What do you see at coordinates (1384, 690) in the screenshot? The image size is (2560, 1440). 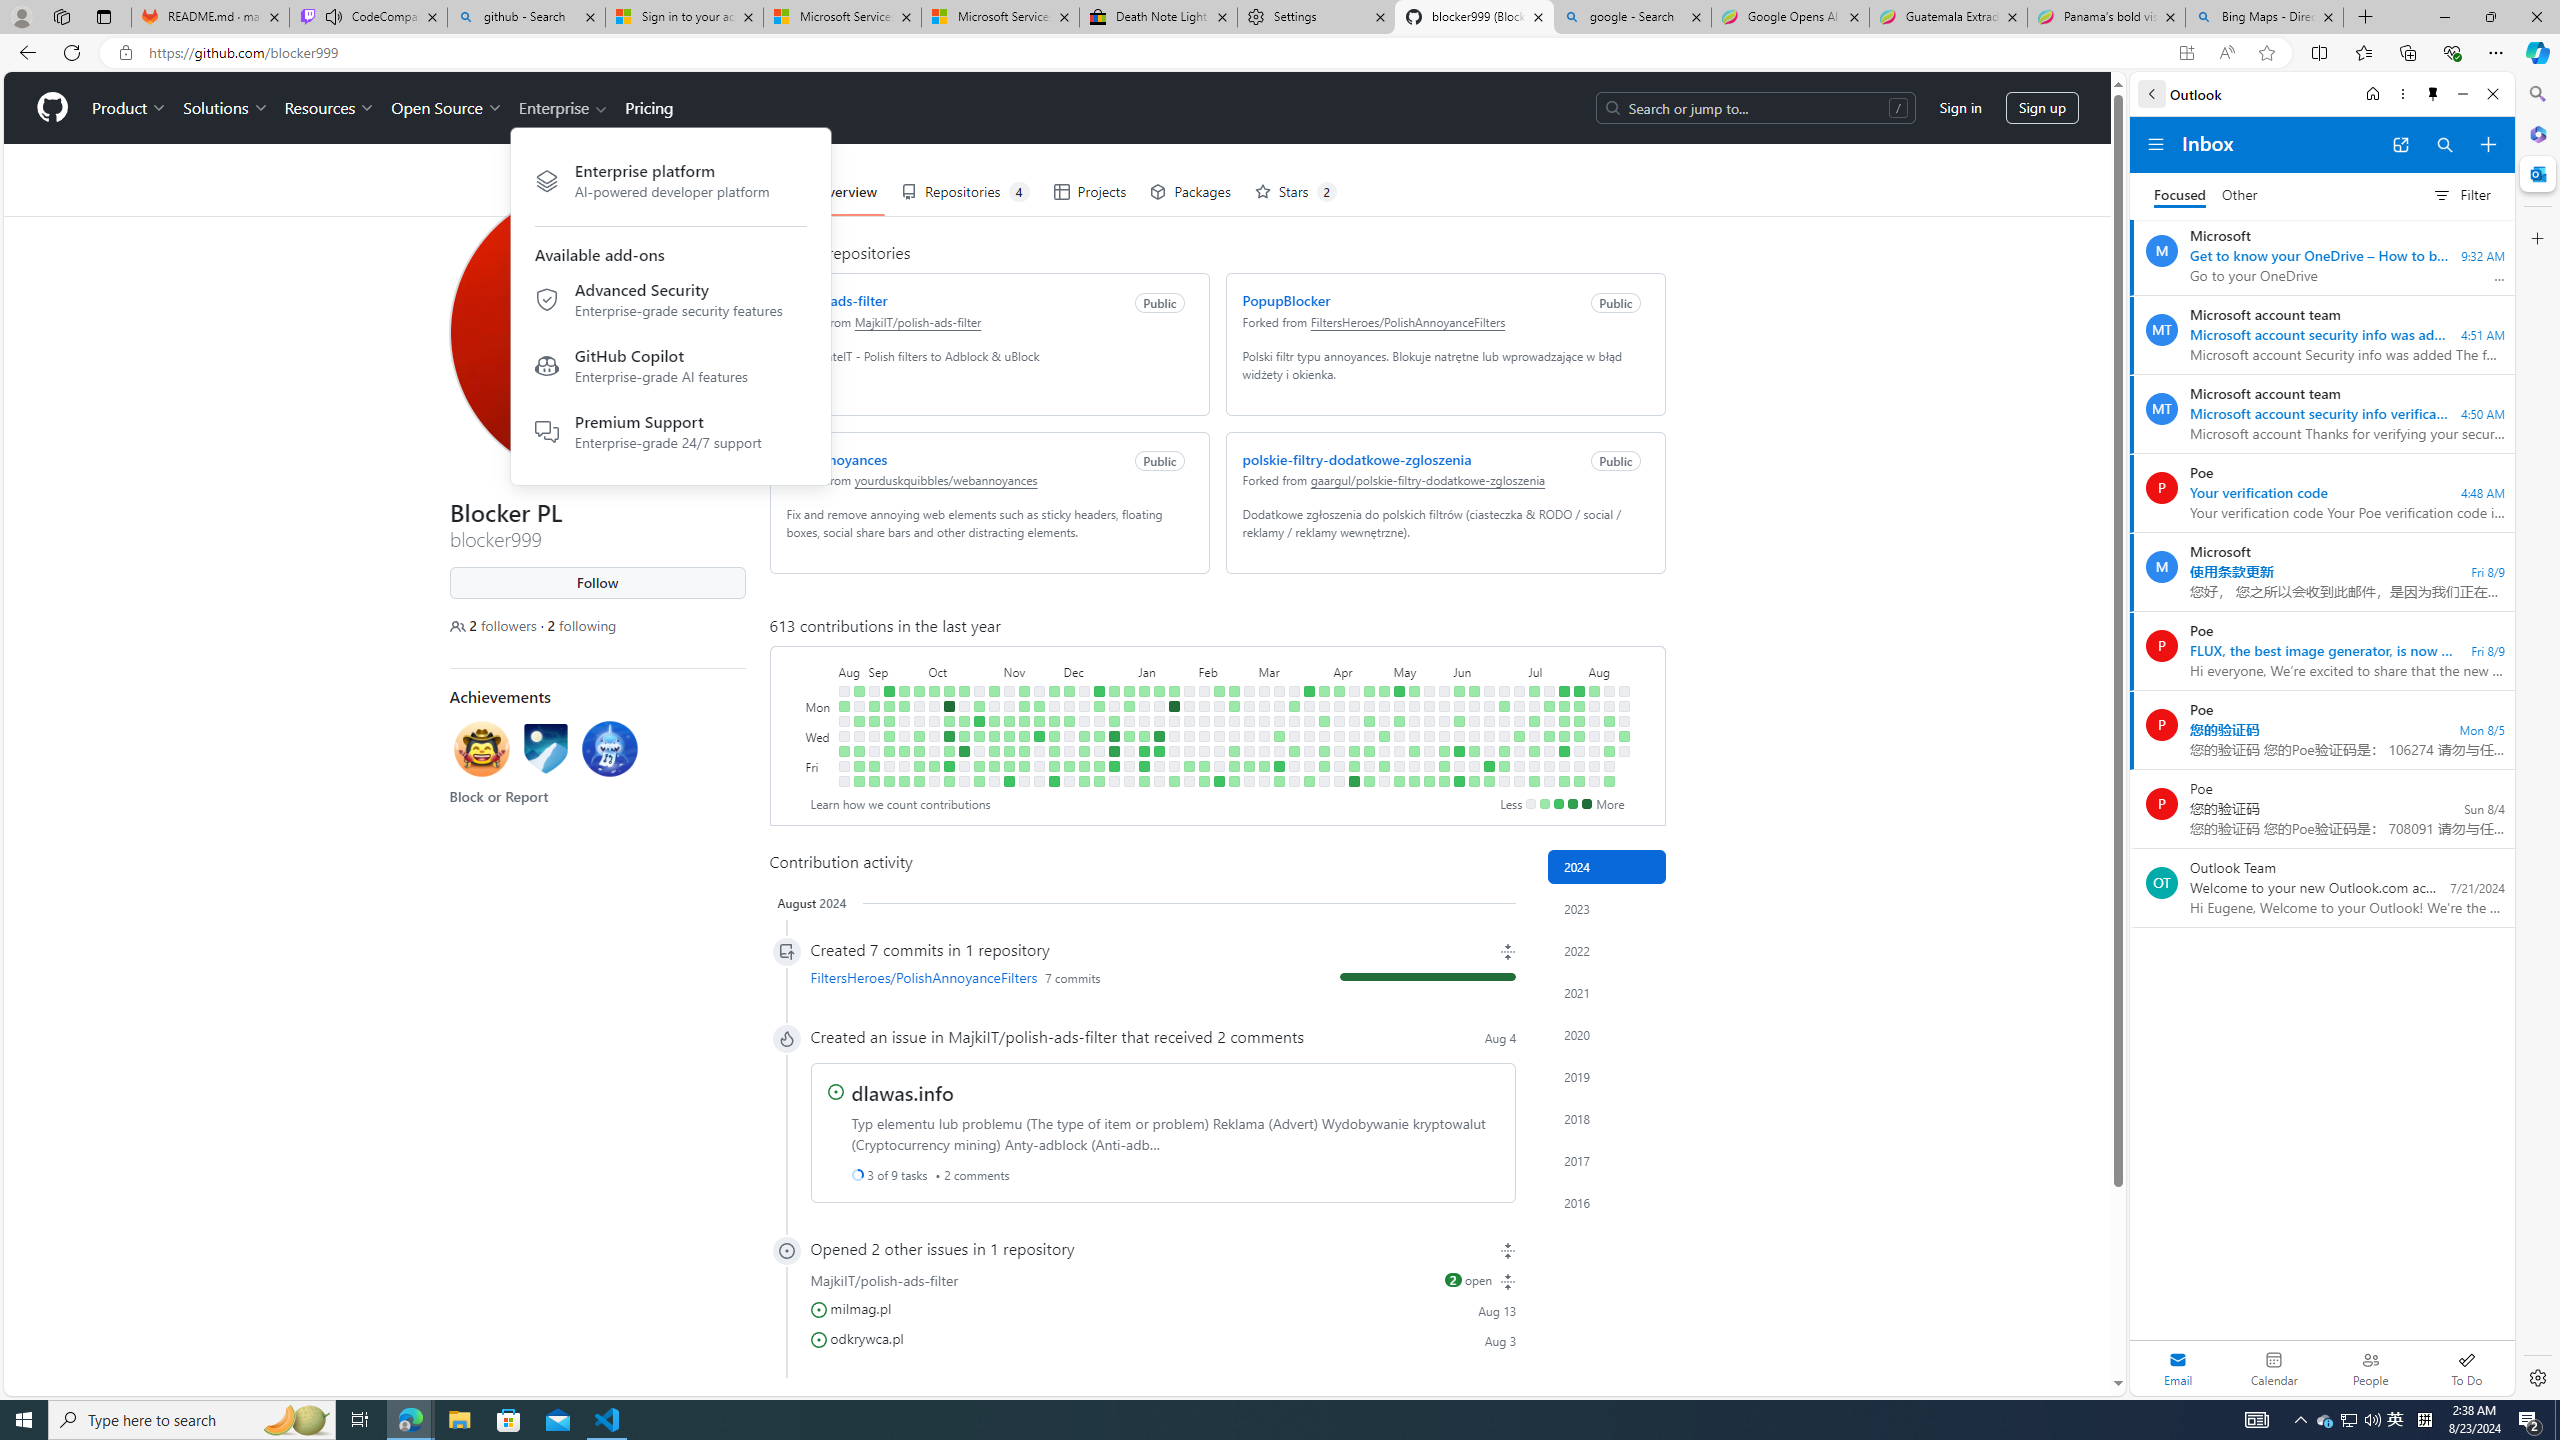 I see `2 contributions on April 28th.` at bounding box center [1384, 690].